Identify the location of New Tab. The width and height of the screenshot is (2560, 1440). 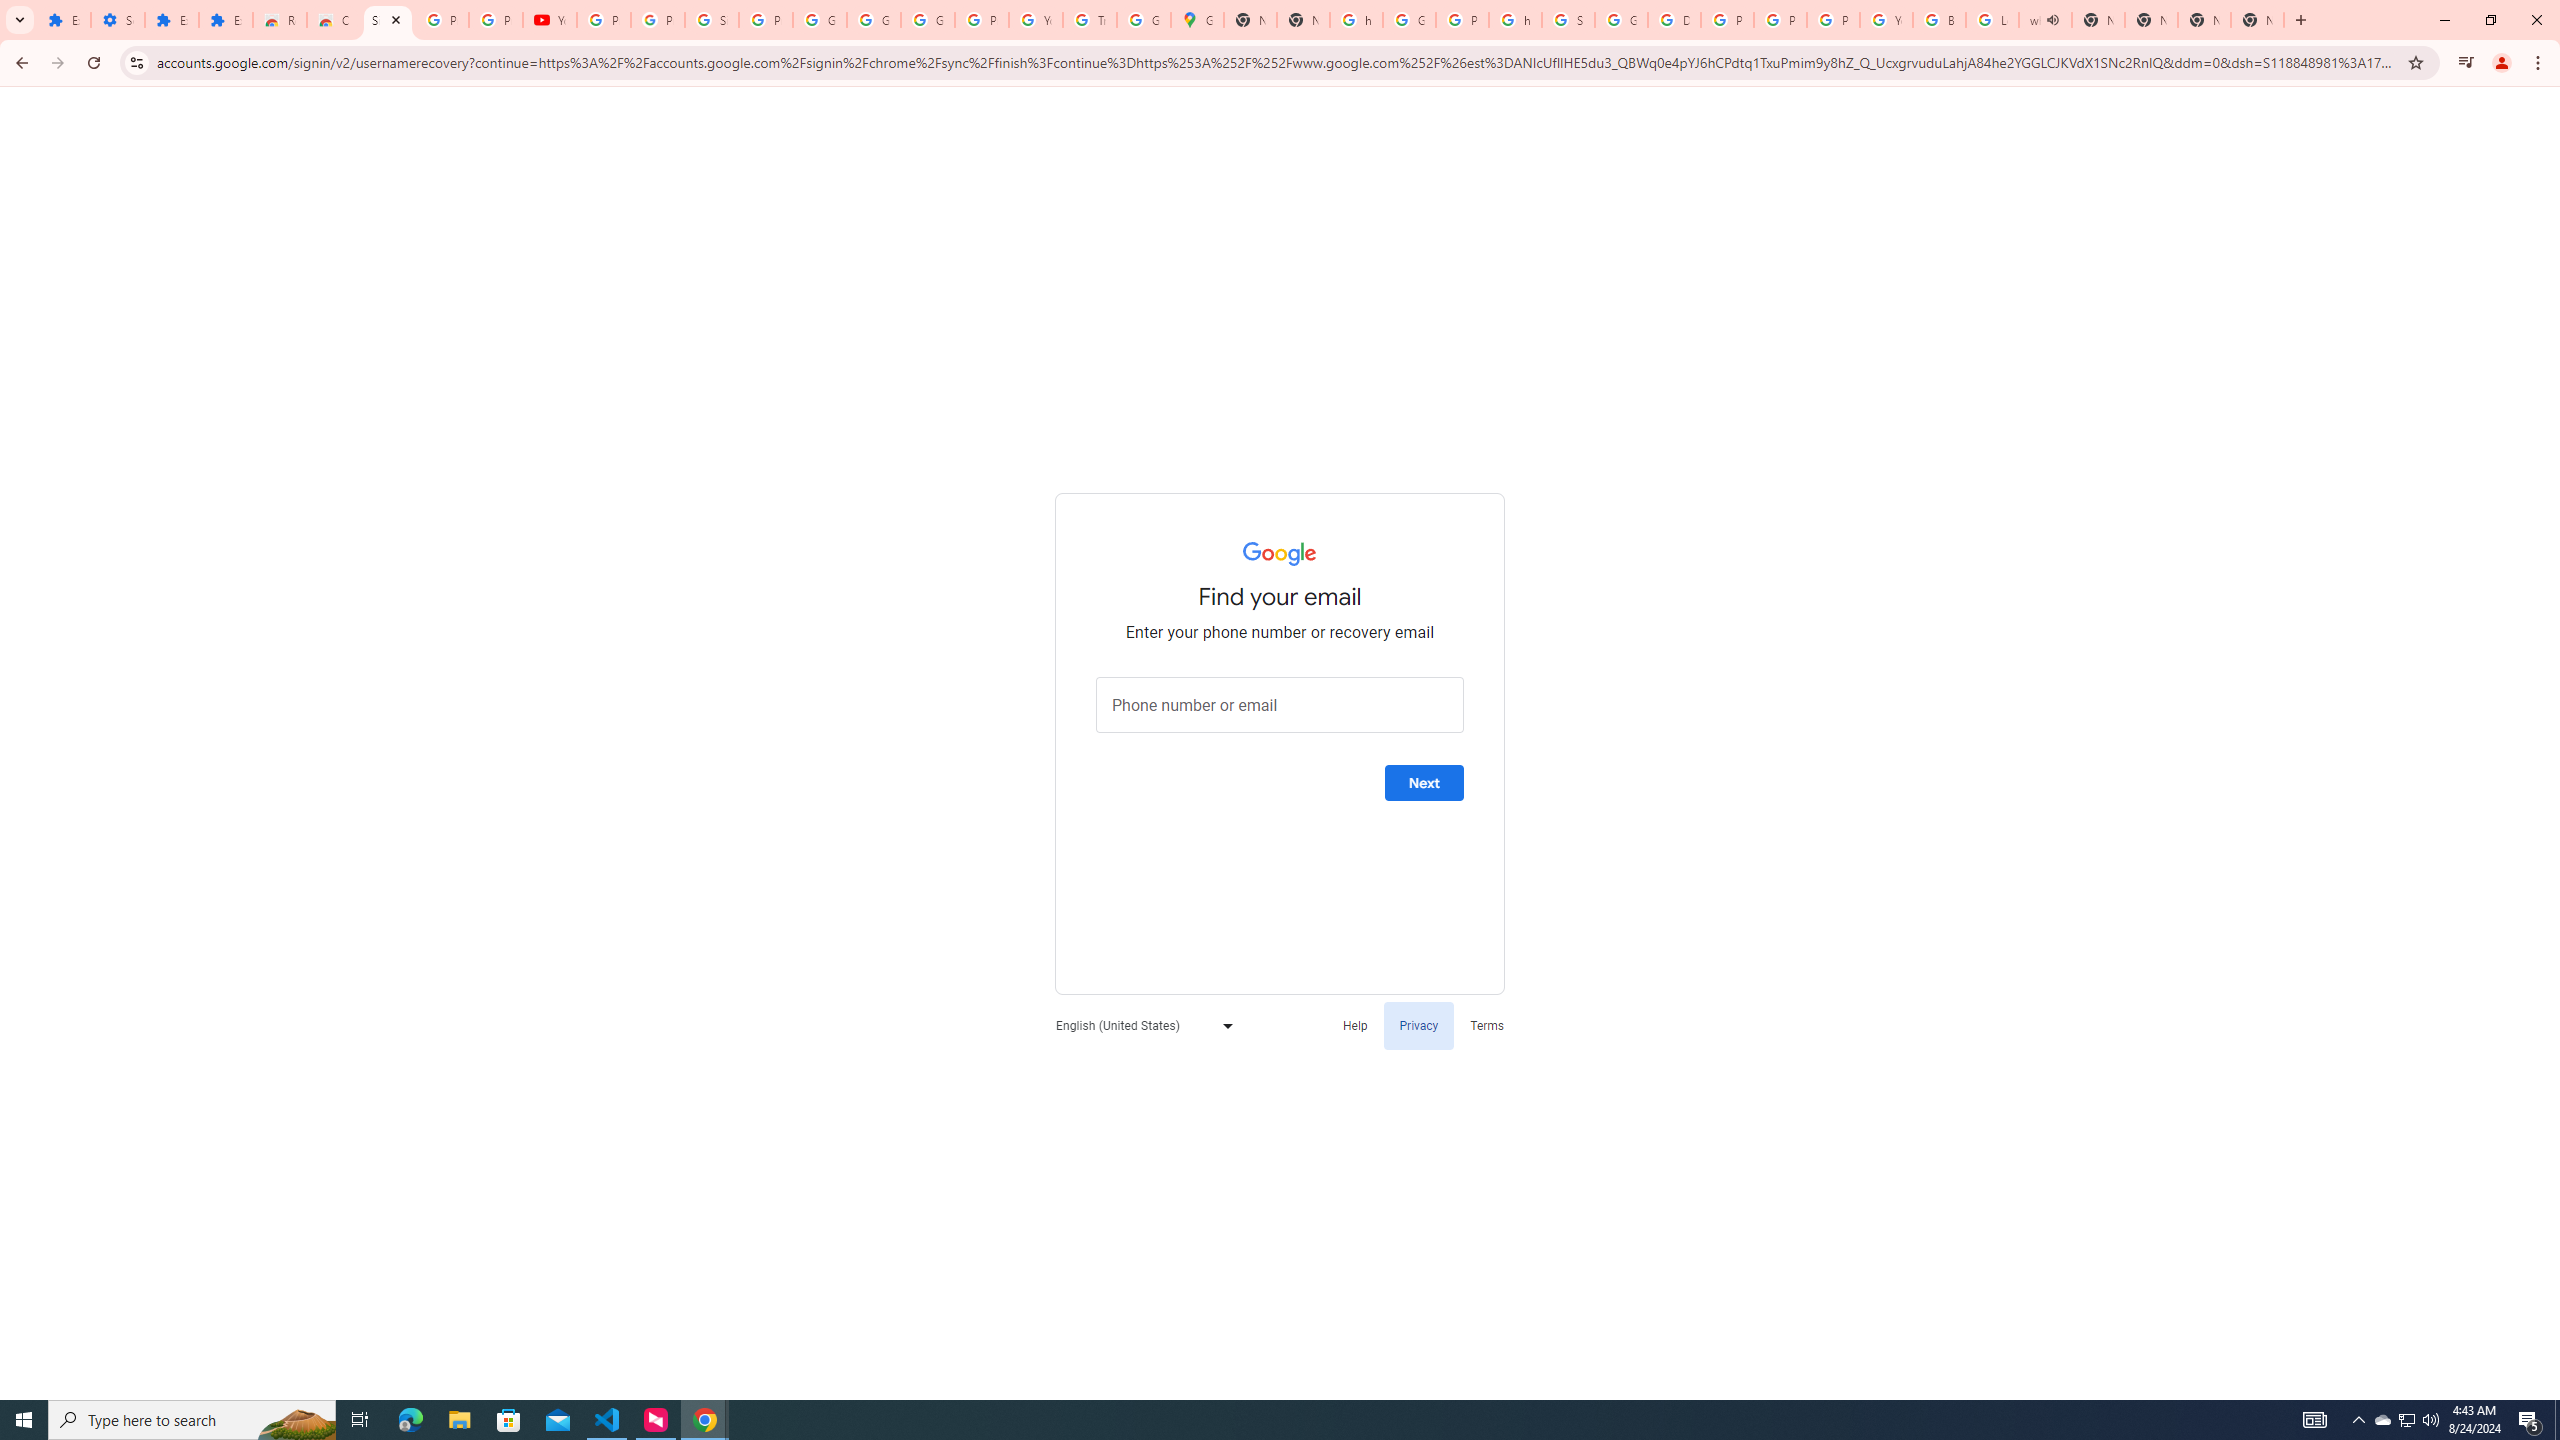
(2204, 20).